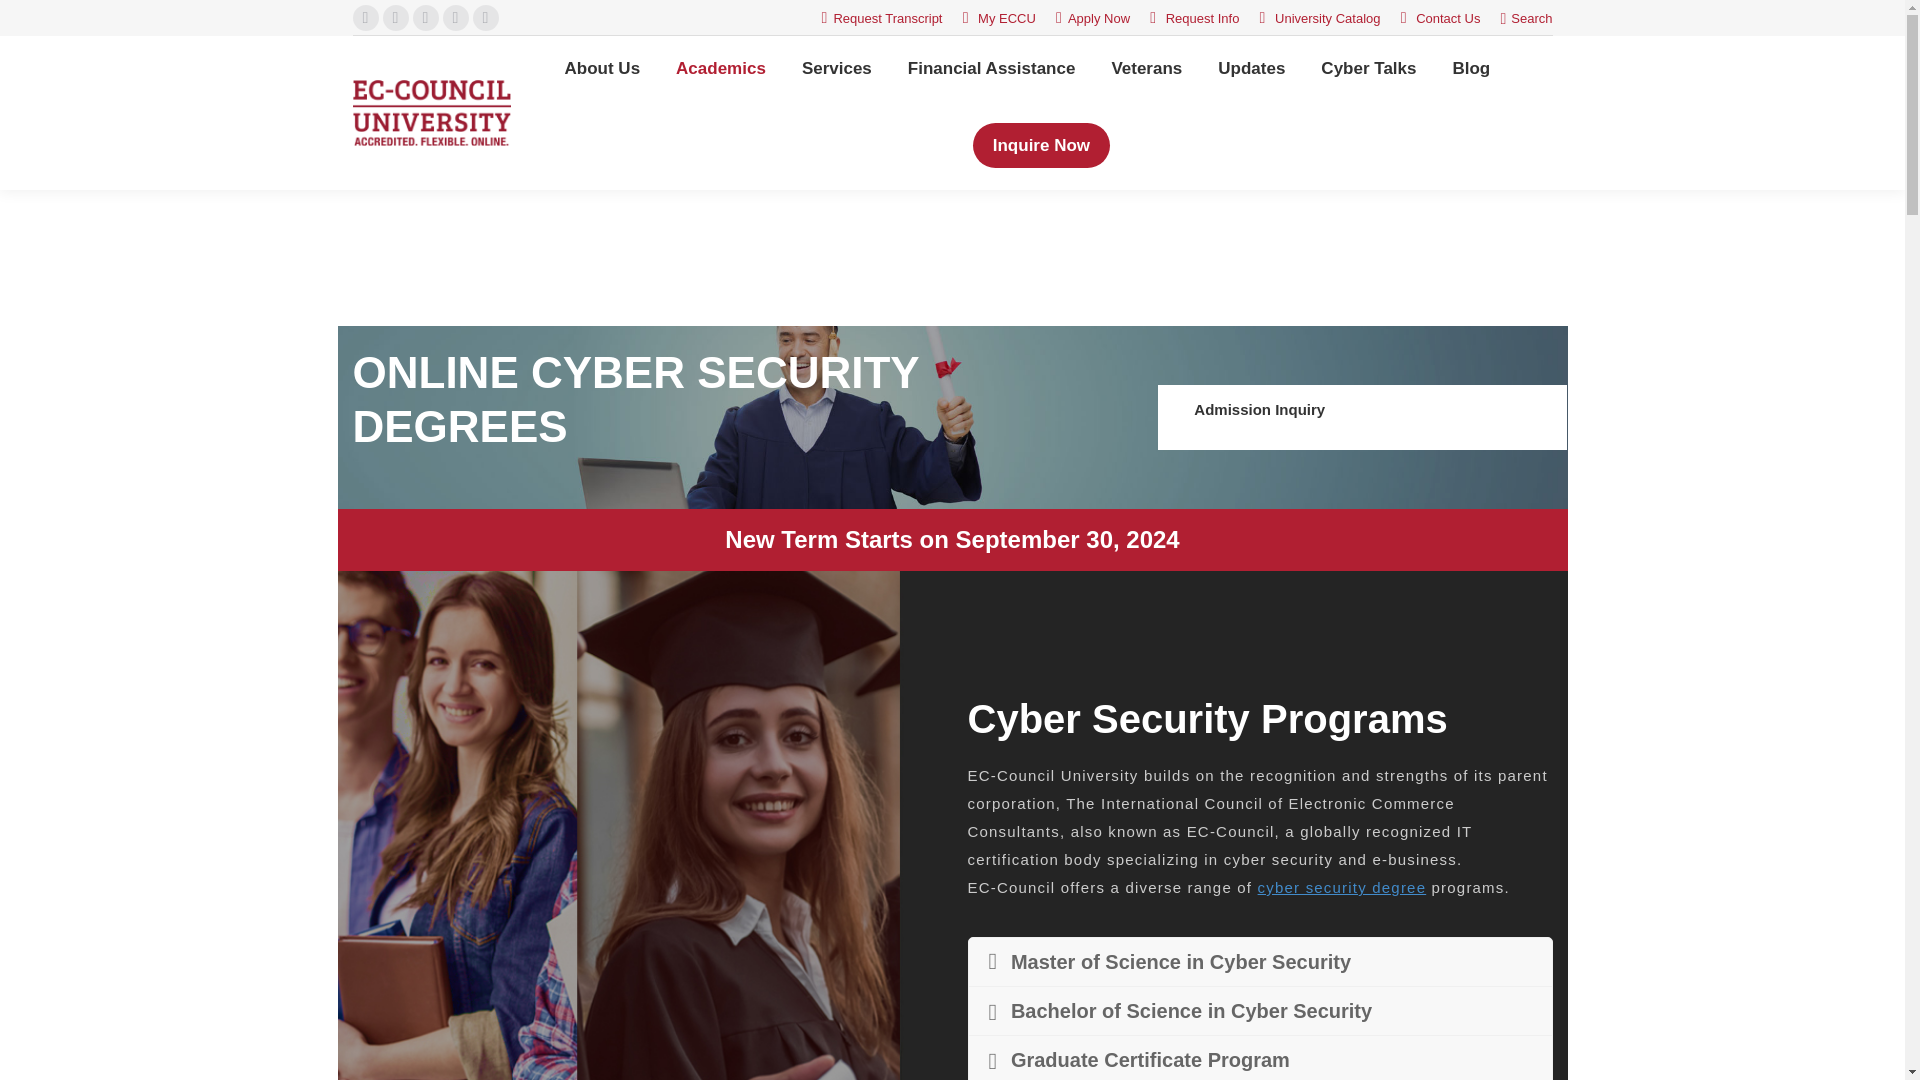 Image resolution: width=1920 pixels, height=1080 pixels. Describe the element at coordinates (394, 18) in the screenshot. I see `X page opens in new window` at that location.